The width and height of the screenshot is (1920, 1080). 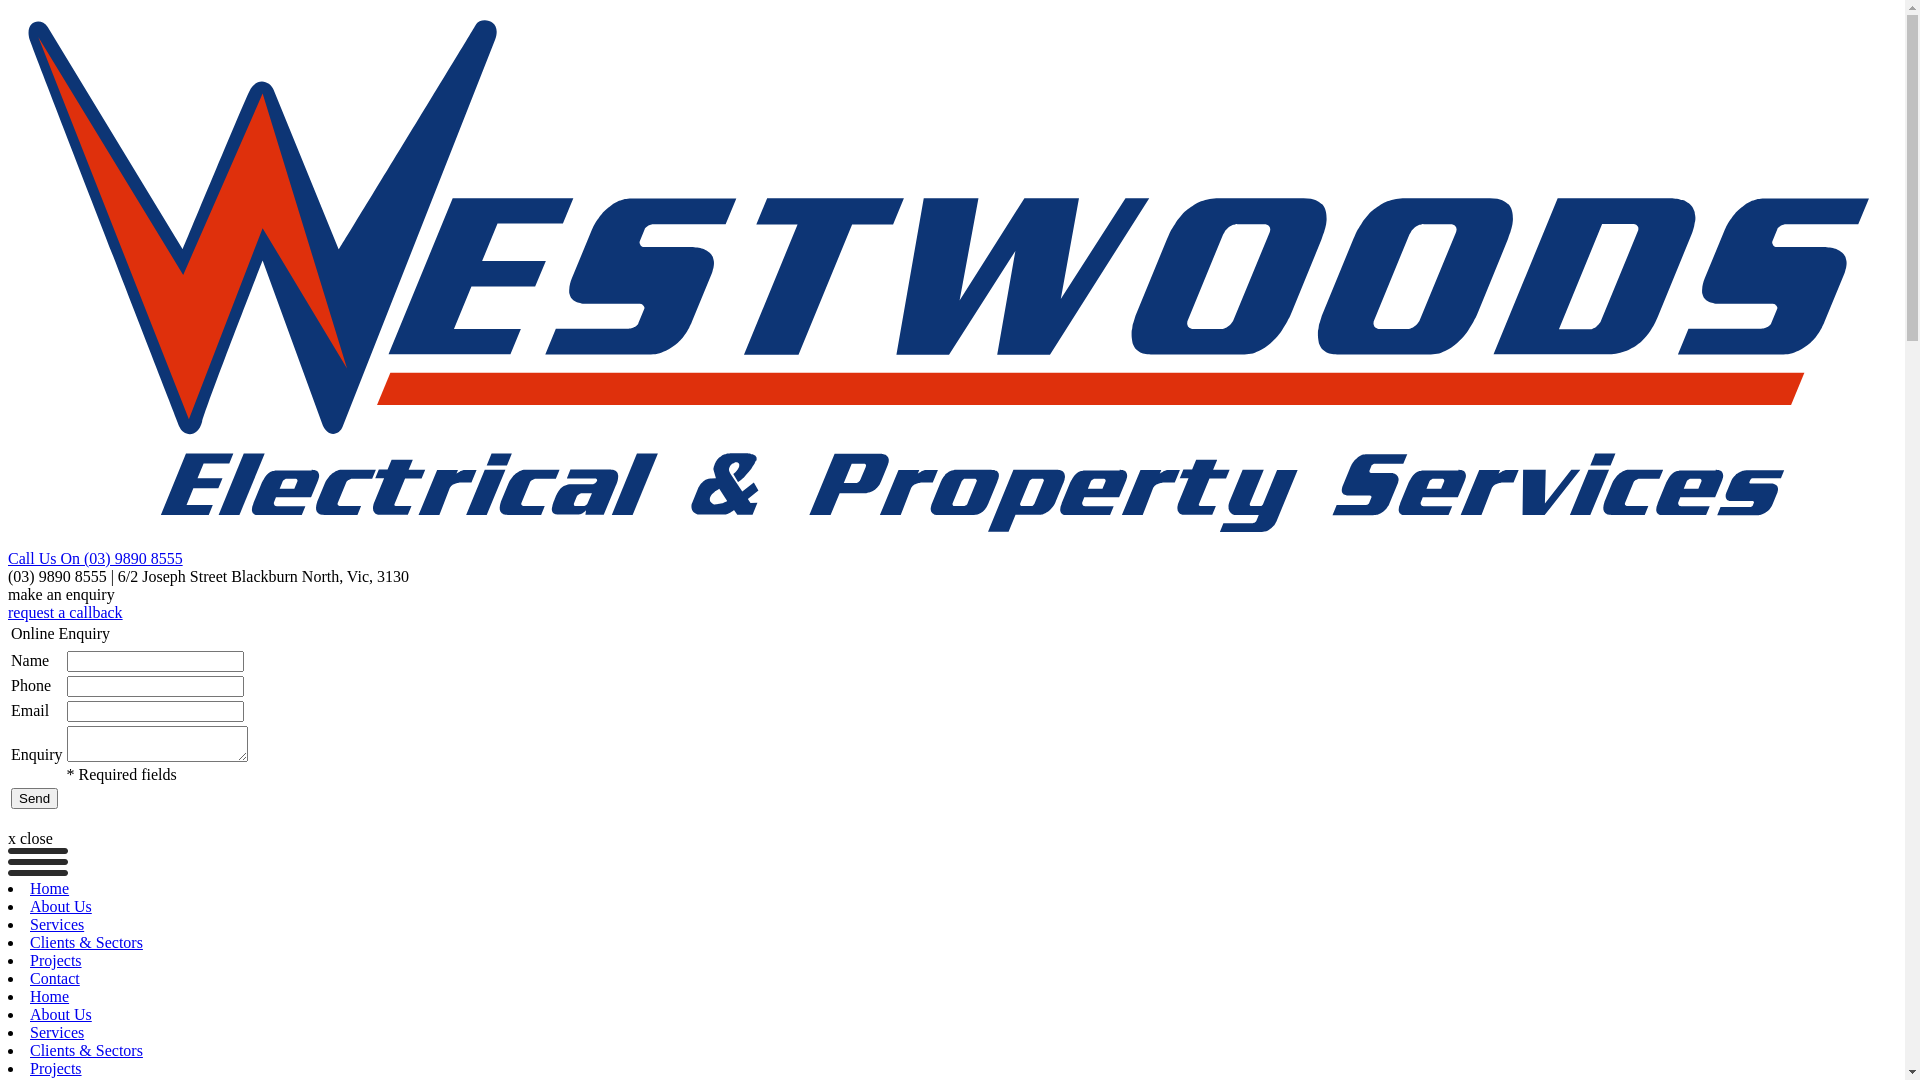 I want to click on About Us, so click(x=61, y=906).